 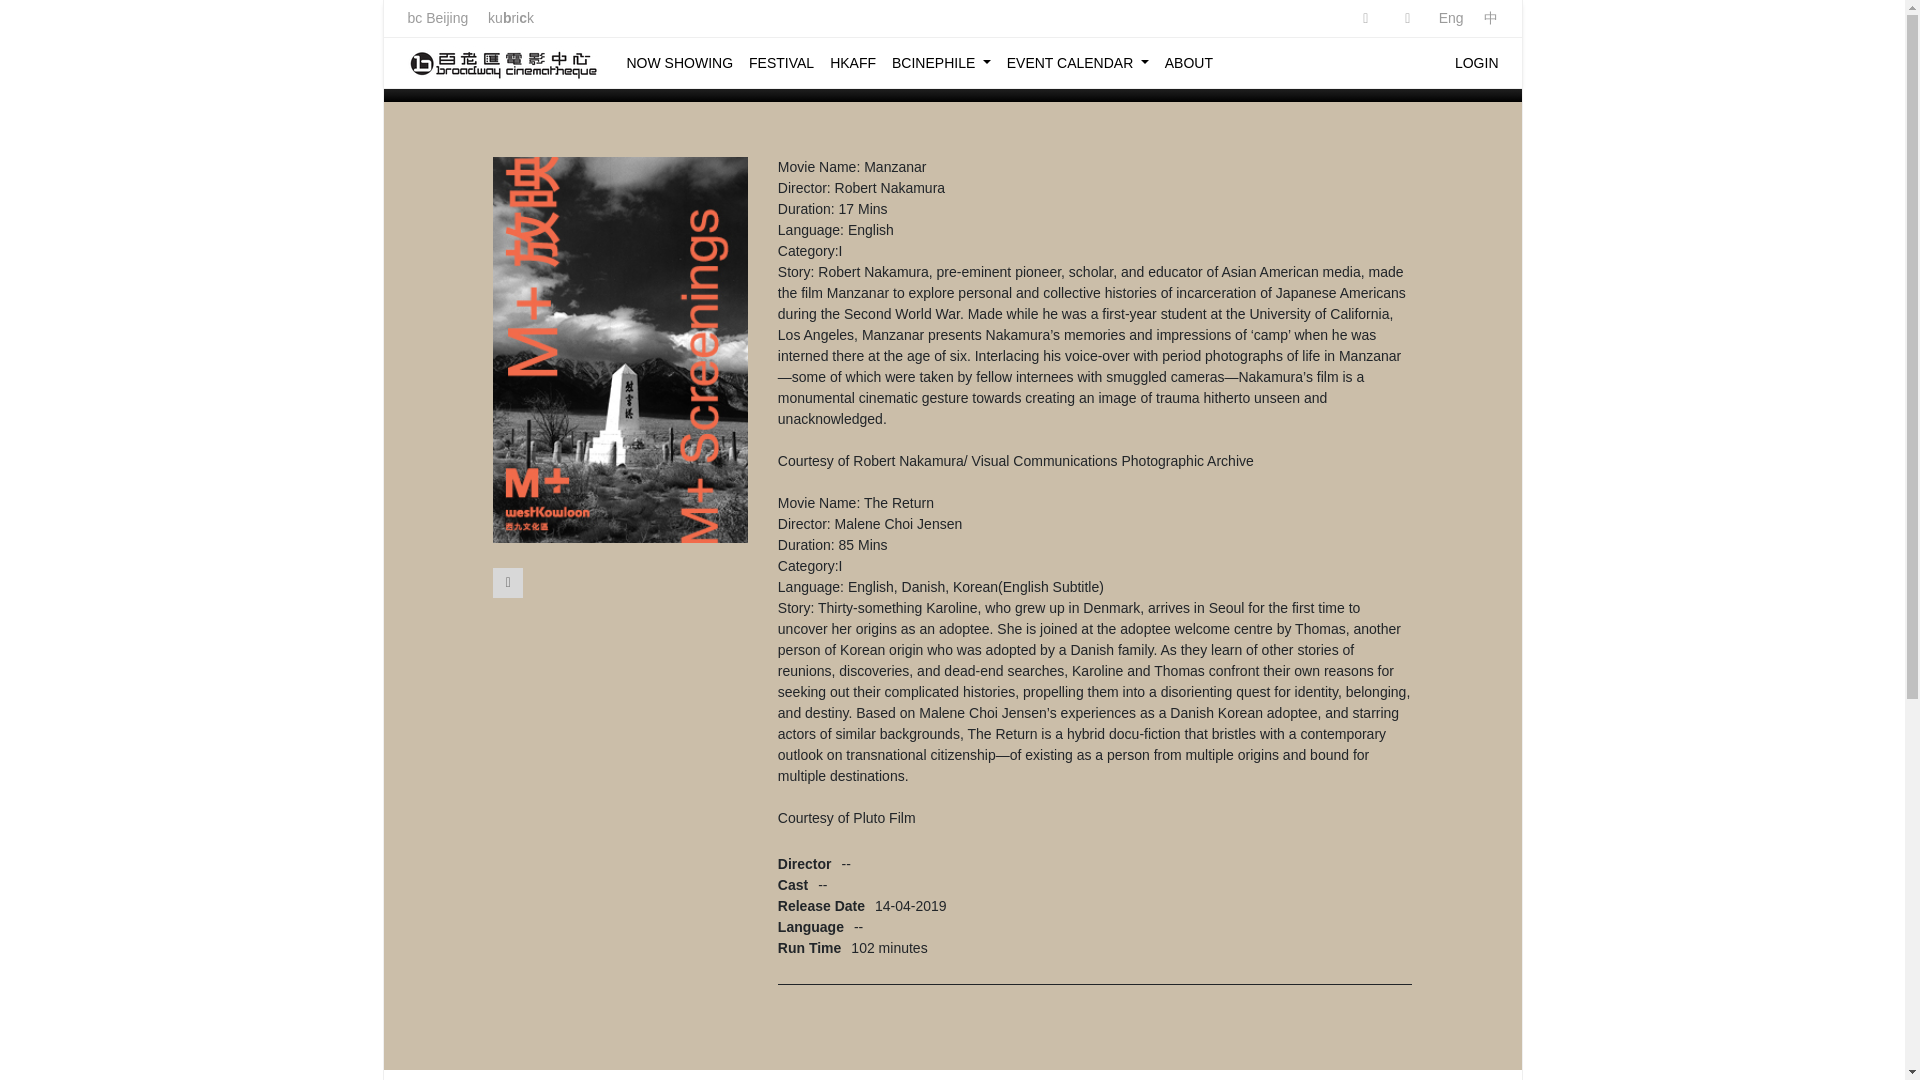 What do you see at coordinates (1450, 17) in the screenshot?
I see `Eng` at bounding box center [1450, 17].